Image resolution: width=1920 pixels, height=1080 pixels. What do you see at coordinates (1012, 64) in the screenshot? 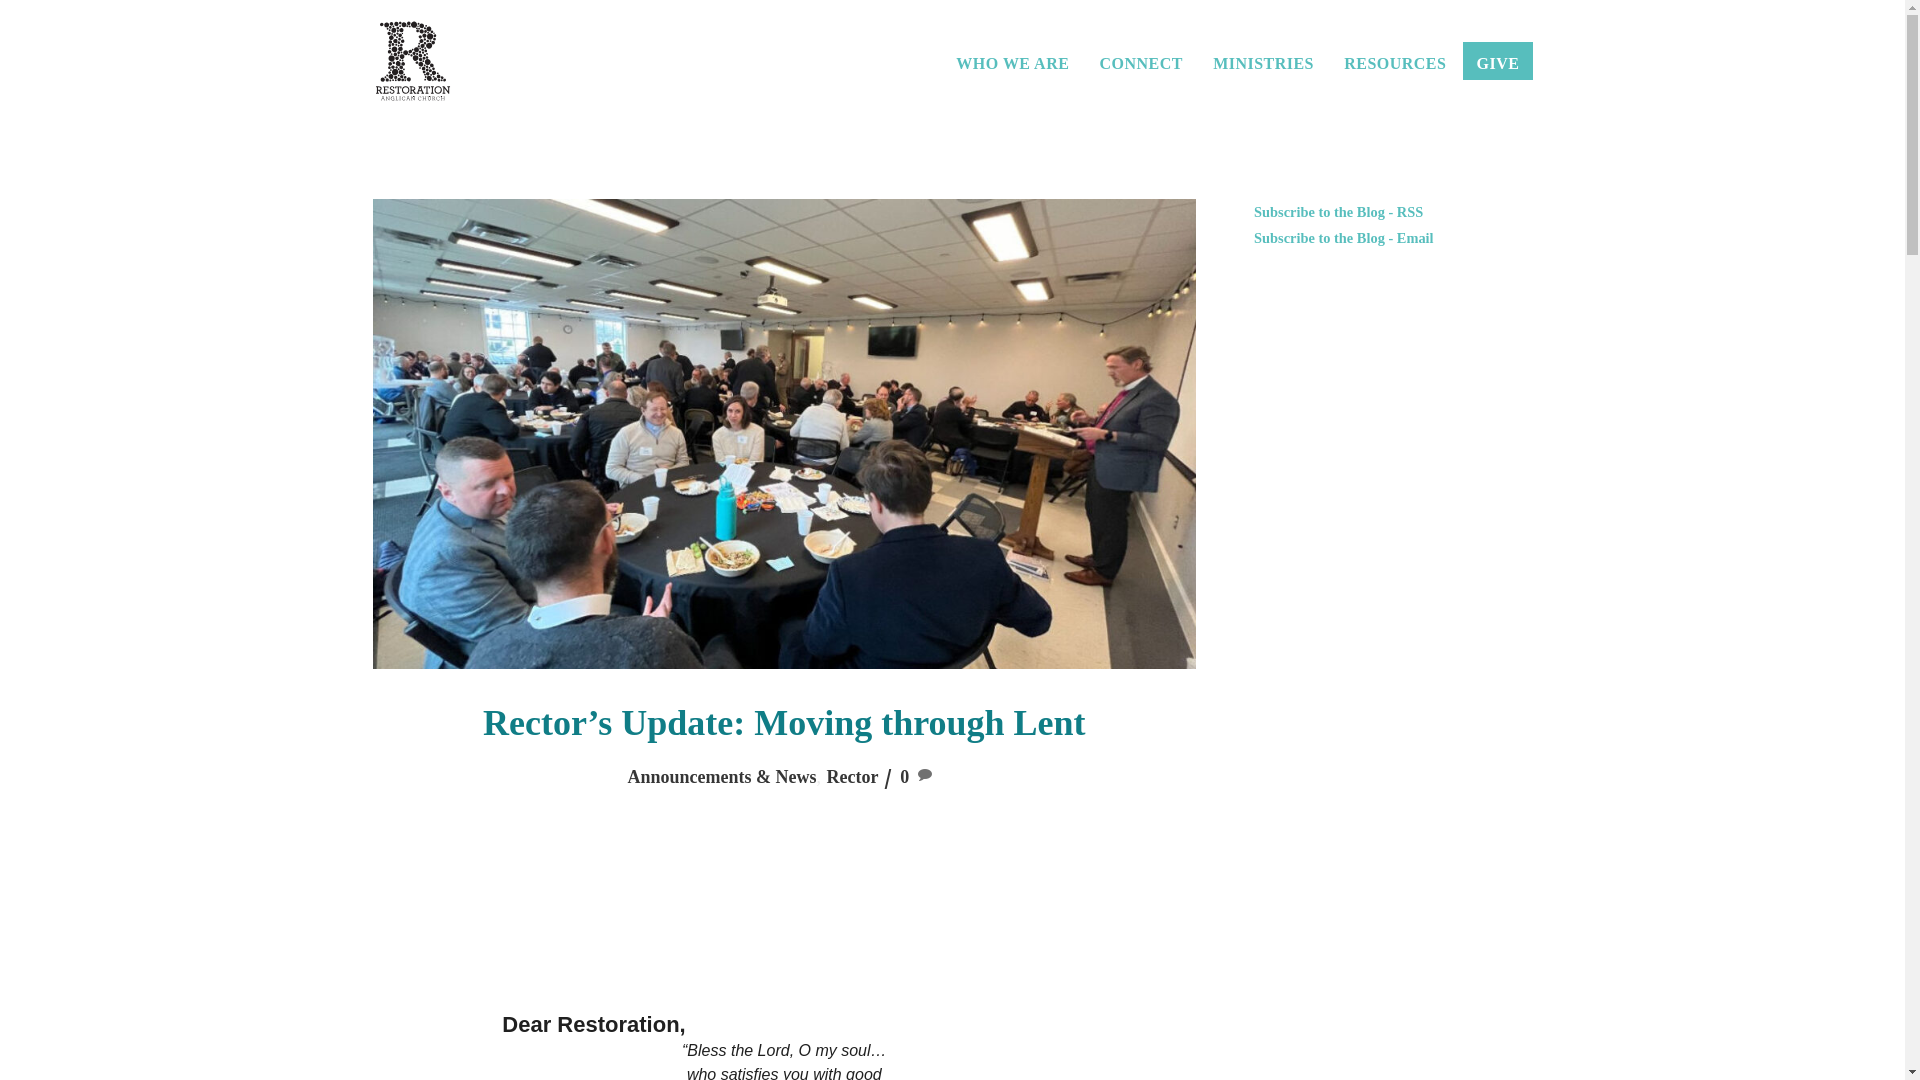
I see `WHO WE ARE` at bounding box center [1012, 64].